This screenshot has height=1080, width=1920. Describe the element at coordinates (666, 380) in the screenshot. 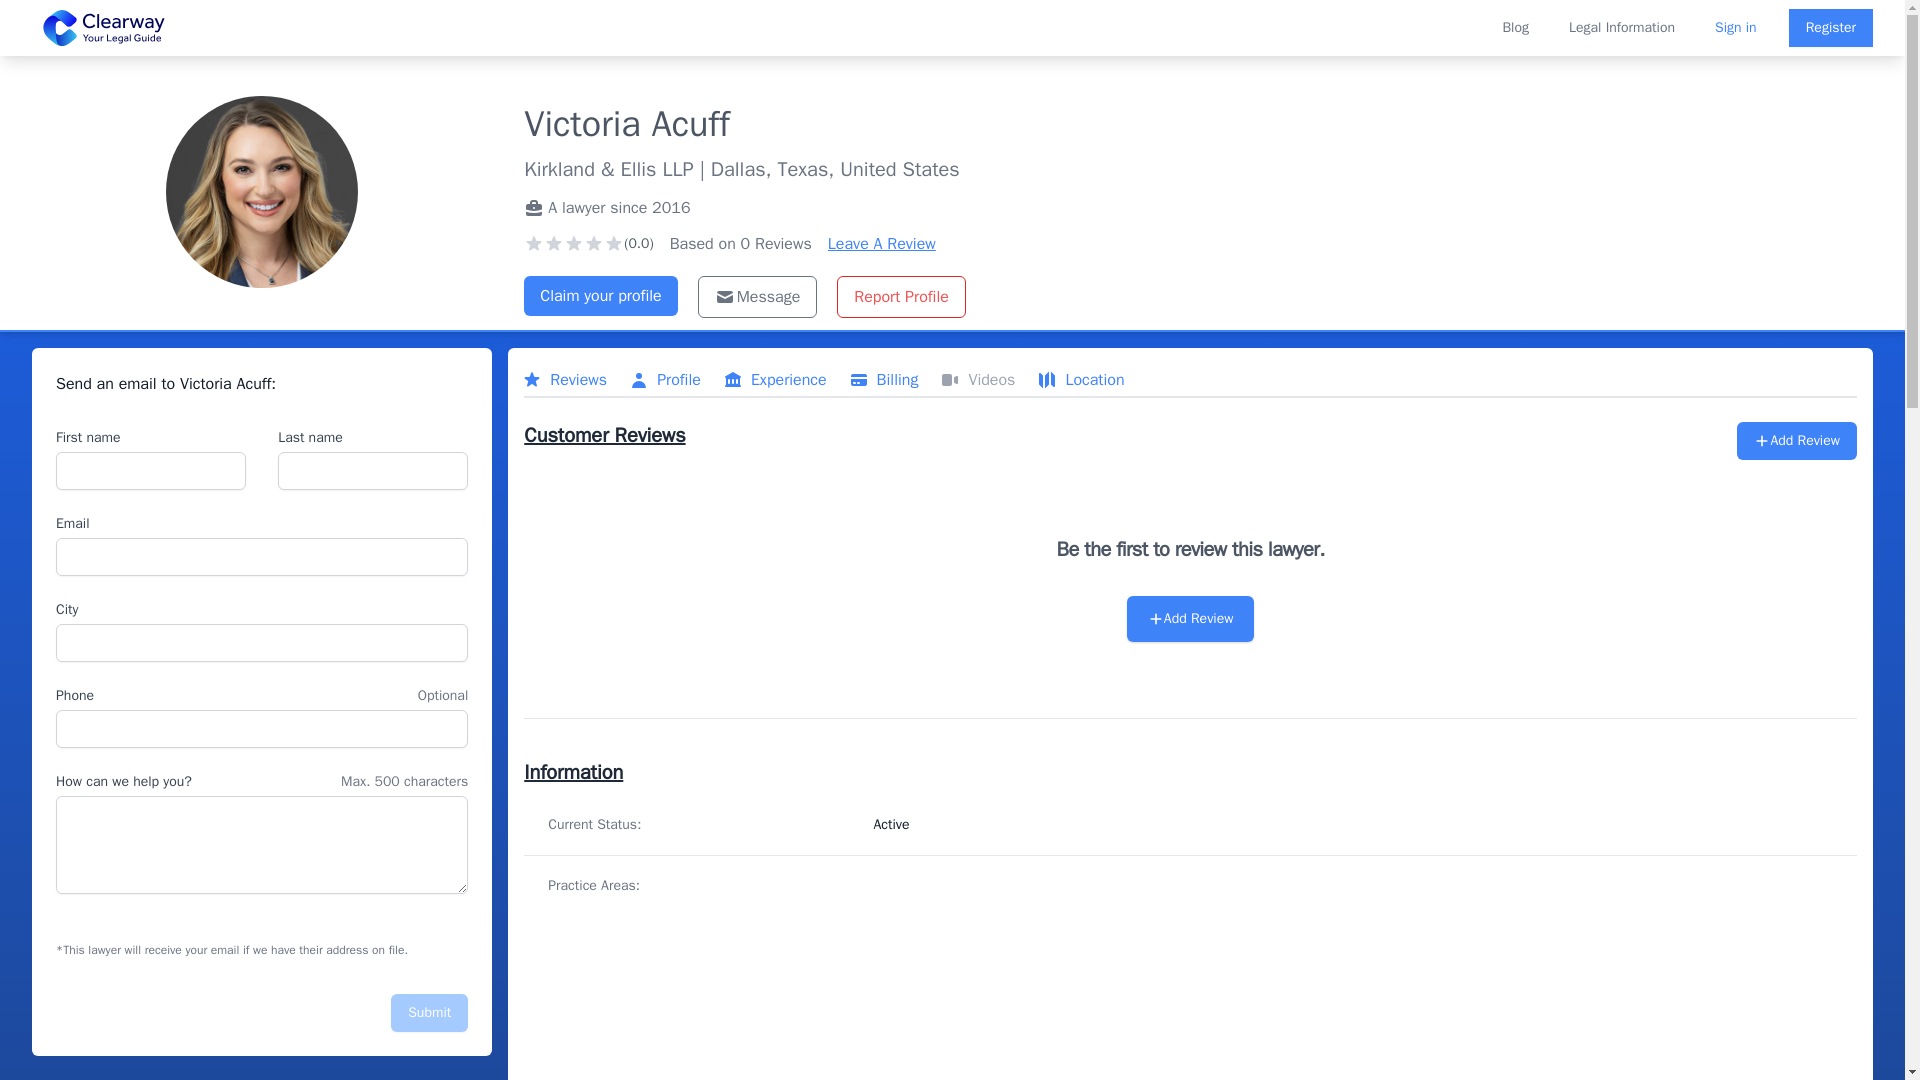

I see `Profile` at that location.